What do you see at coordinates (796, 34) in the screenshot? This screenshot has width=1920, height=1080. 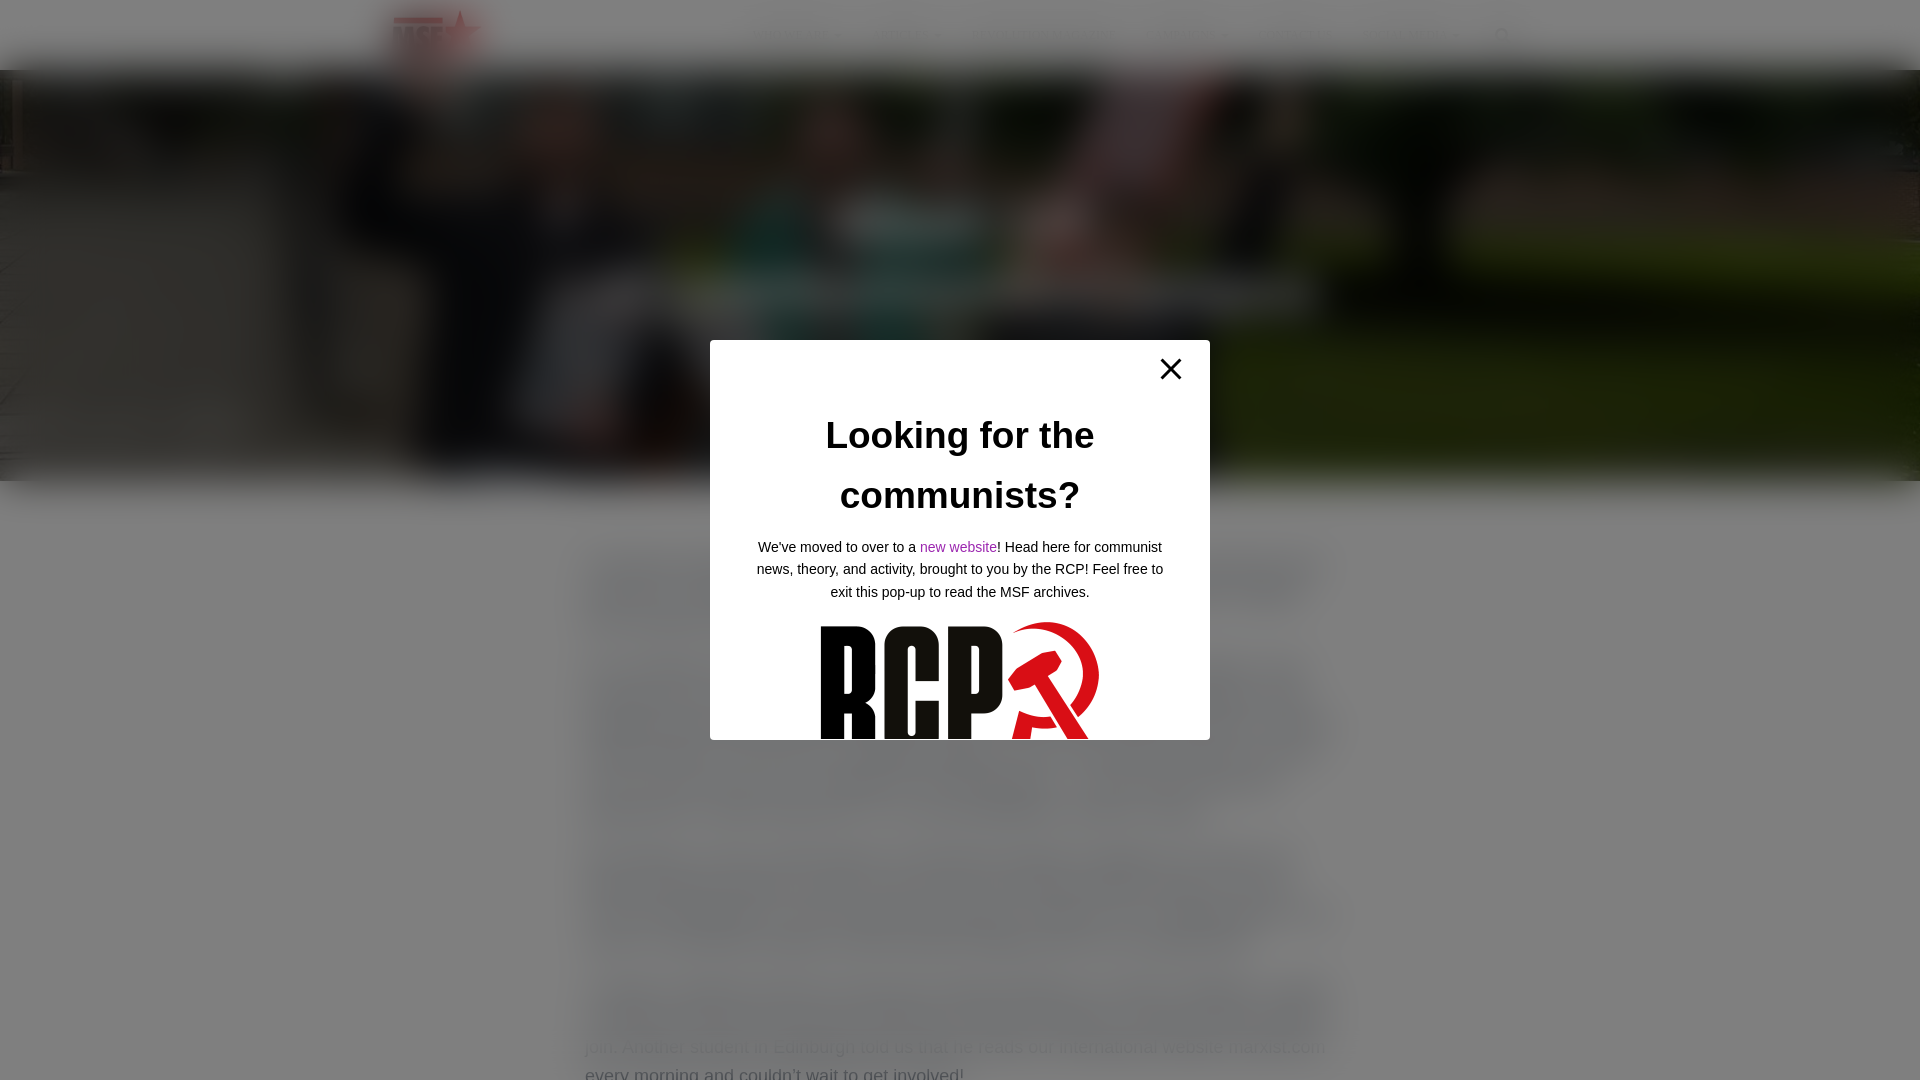 I see `WHO WE ARE` at bounding box center [796, 34].